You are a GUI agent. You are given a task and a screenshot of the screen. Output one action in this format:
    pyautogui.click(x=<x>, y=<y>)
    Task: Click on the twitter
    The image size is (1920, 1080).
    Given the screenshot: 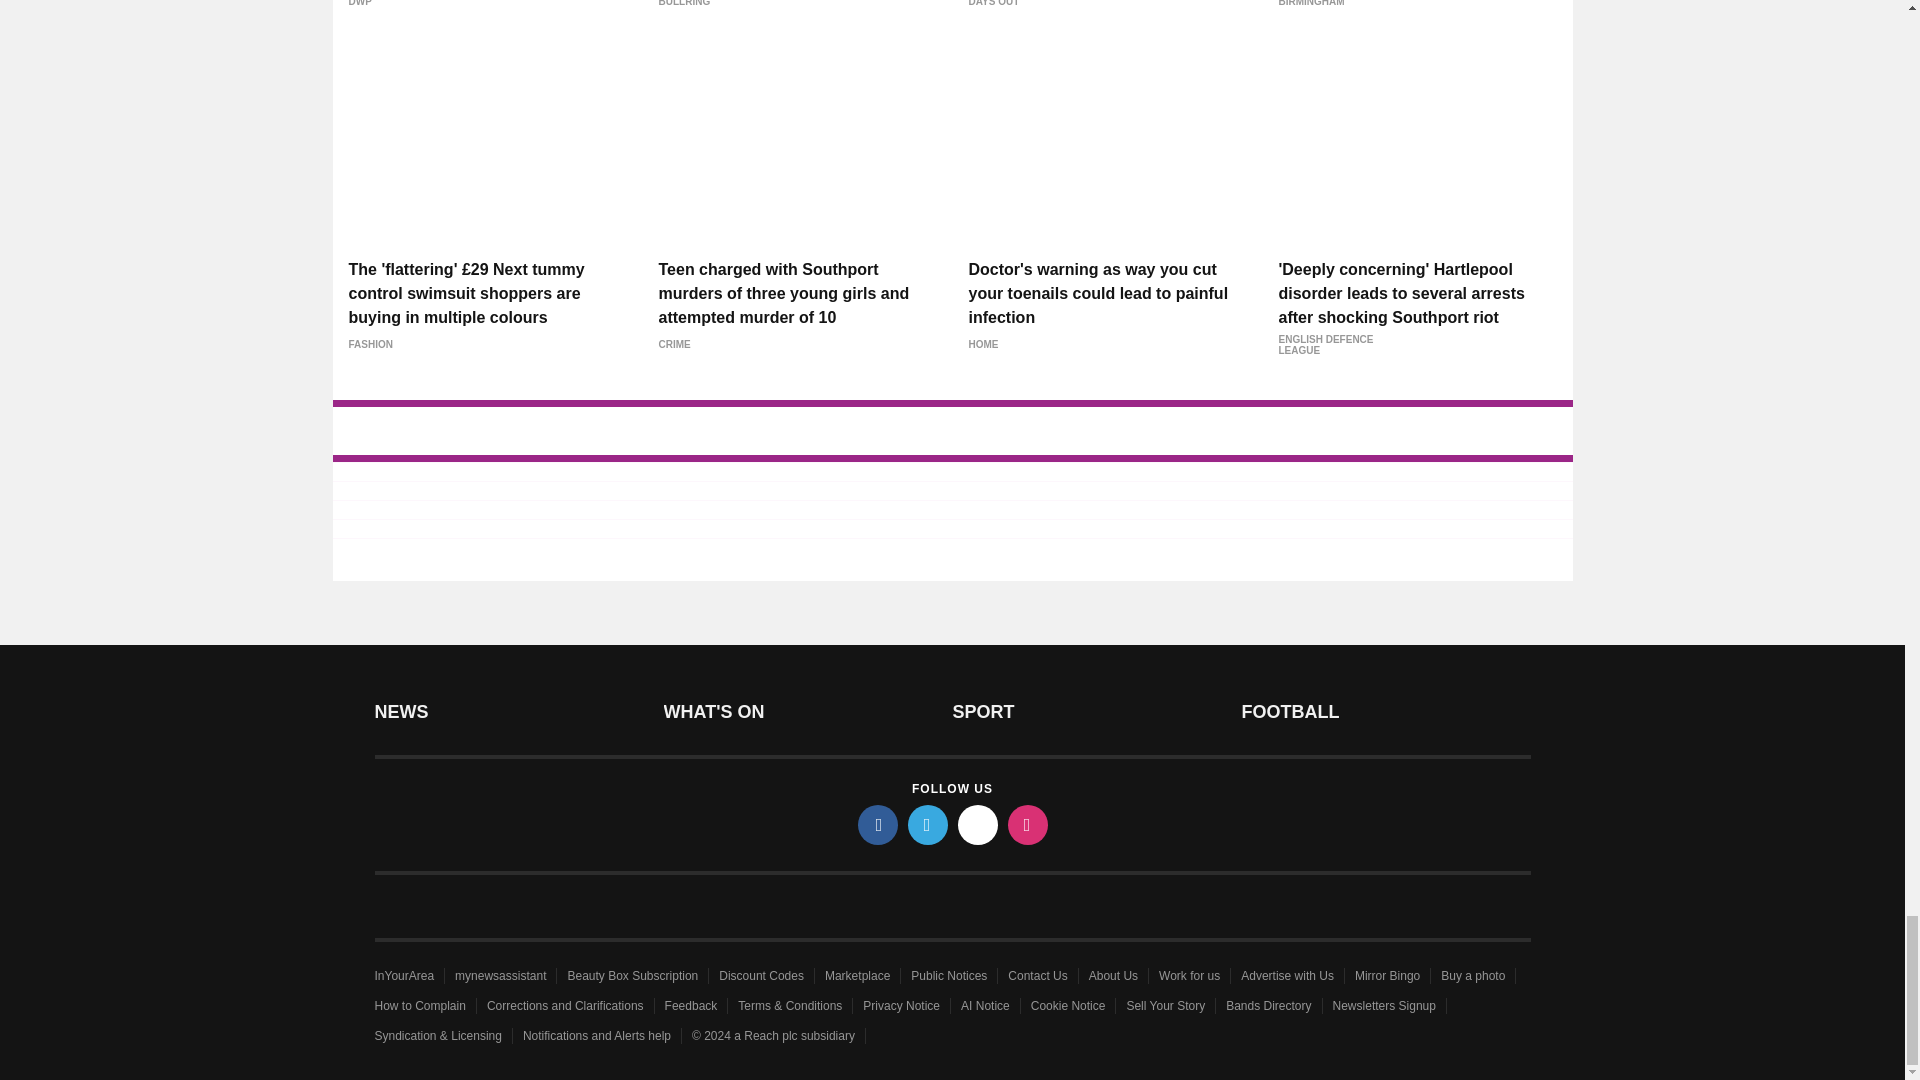 What is the action you would take?
    pyautogui.click(x=928, y=824)
    